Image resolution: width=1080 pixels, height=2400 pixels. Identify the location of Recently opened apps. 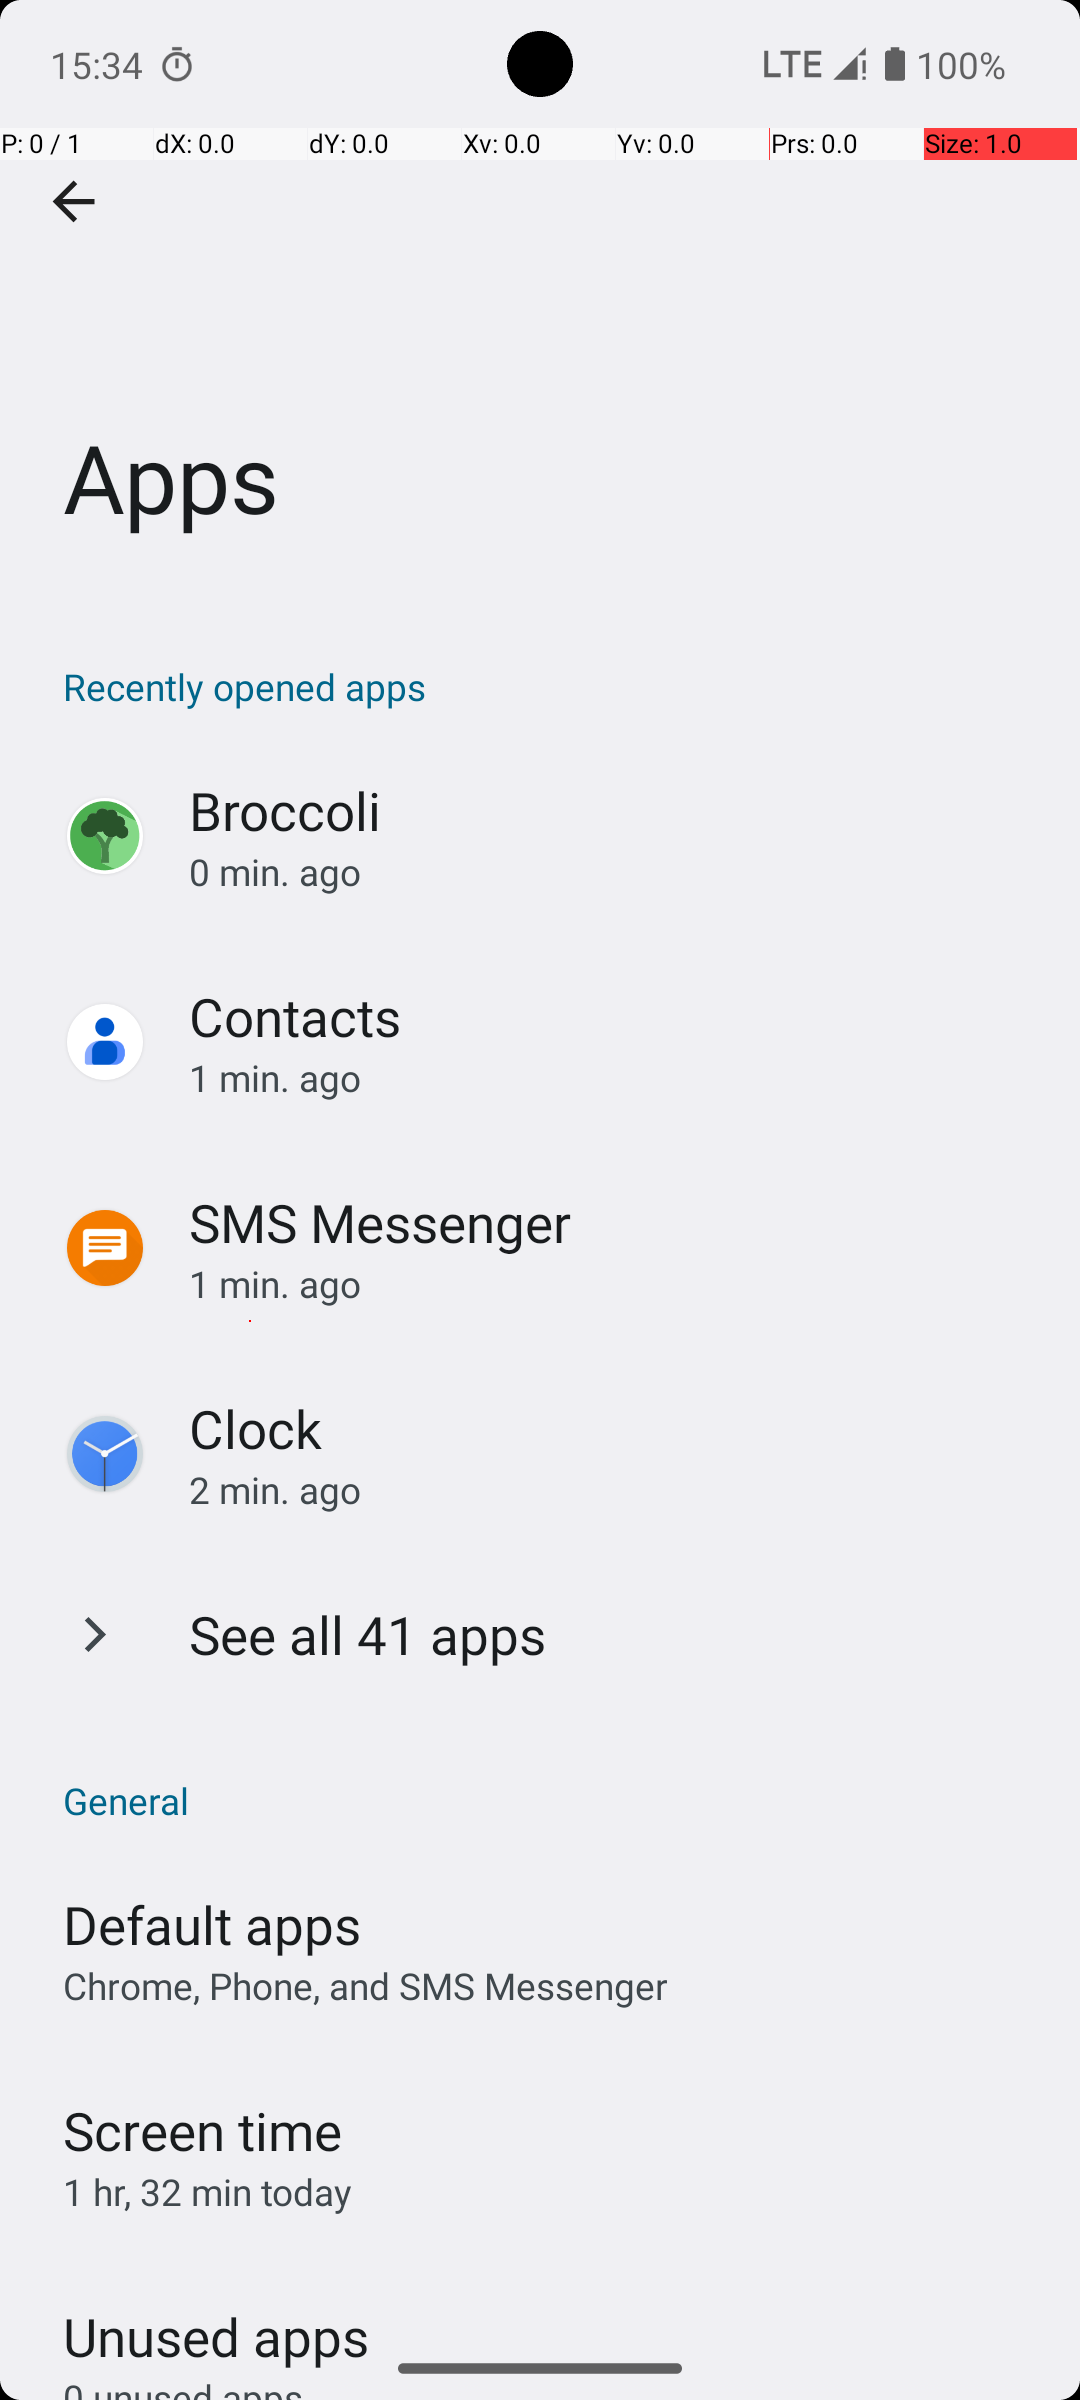
(550, 686).